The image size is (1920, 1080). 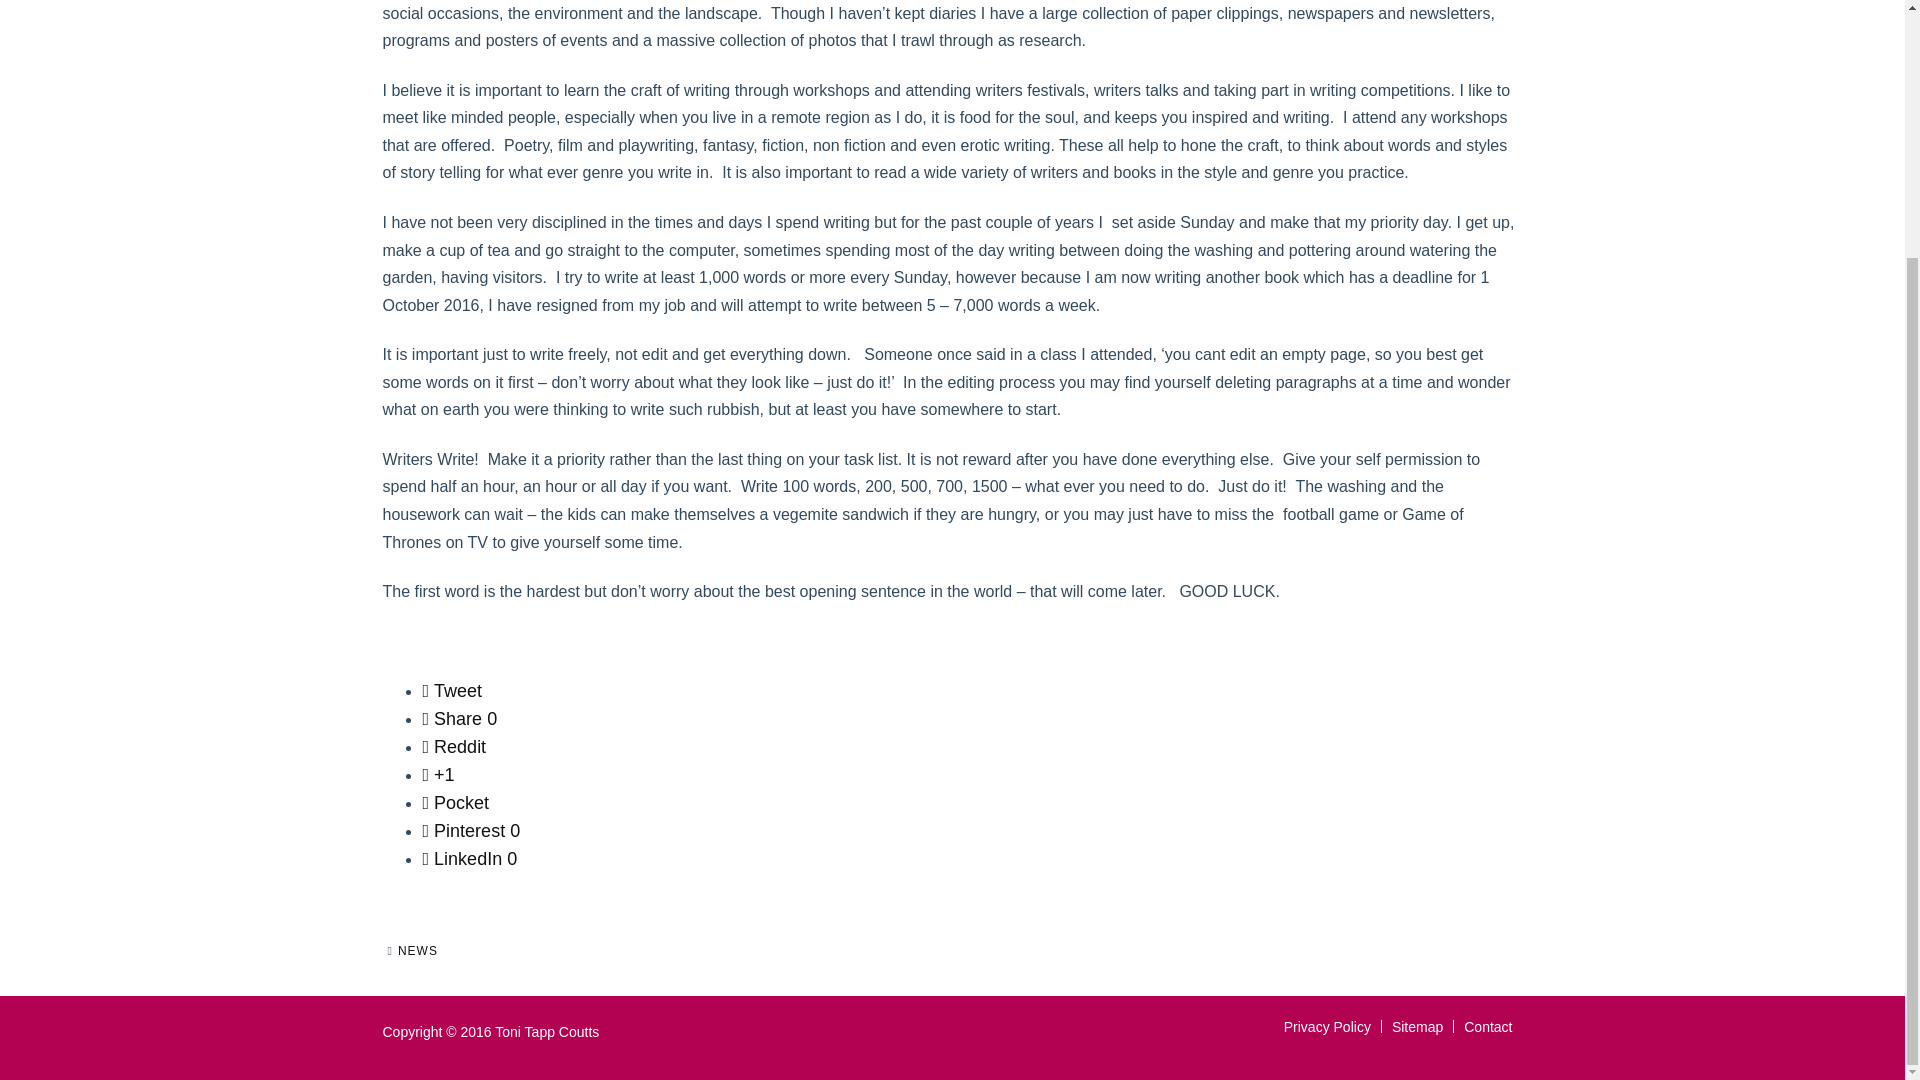 I want to click on Pinterest 0, so click(x=471, y=830).